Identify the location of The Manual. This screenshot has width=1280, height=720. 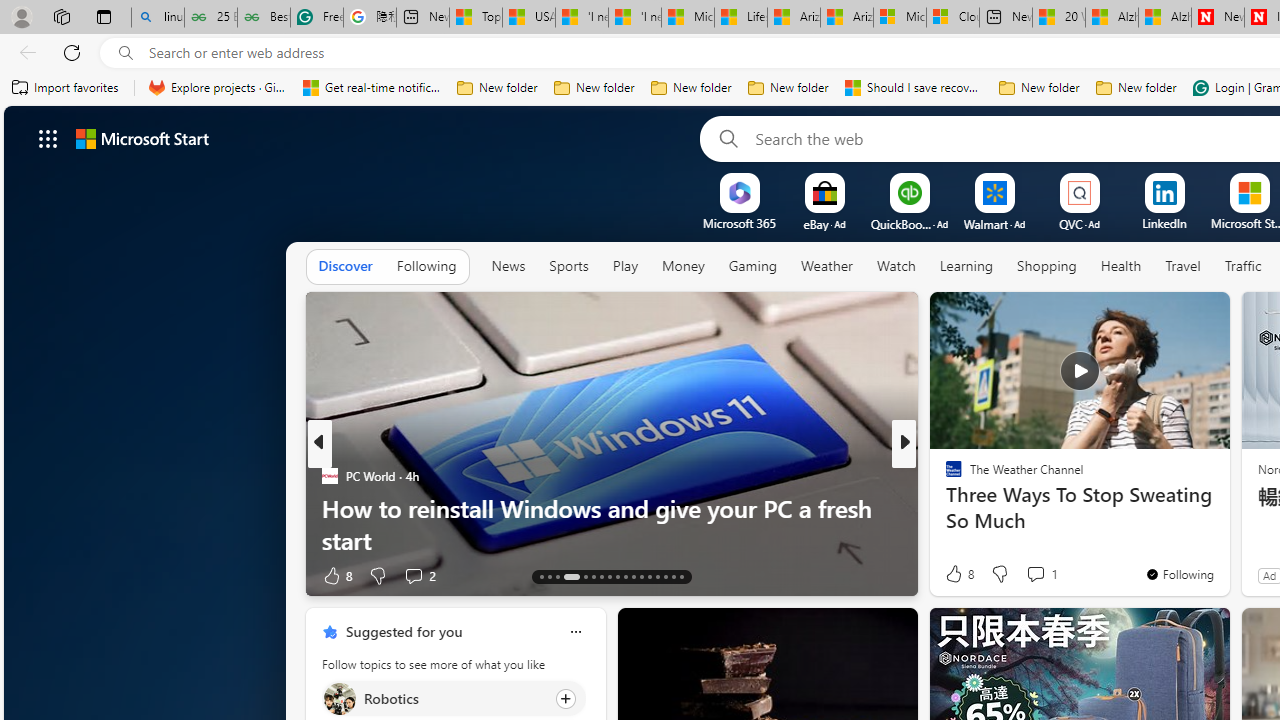
(944, 476).